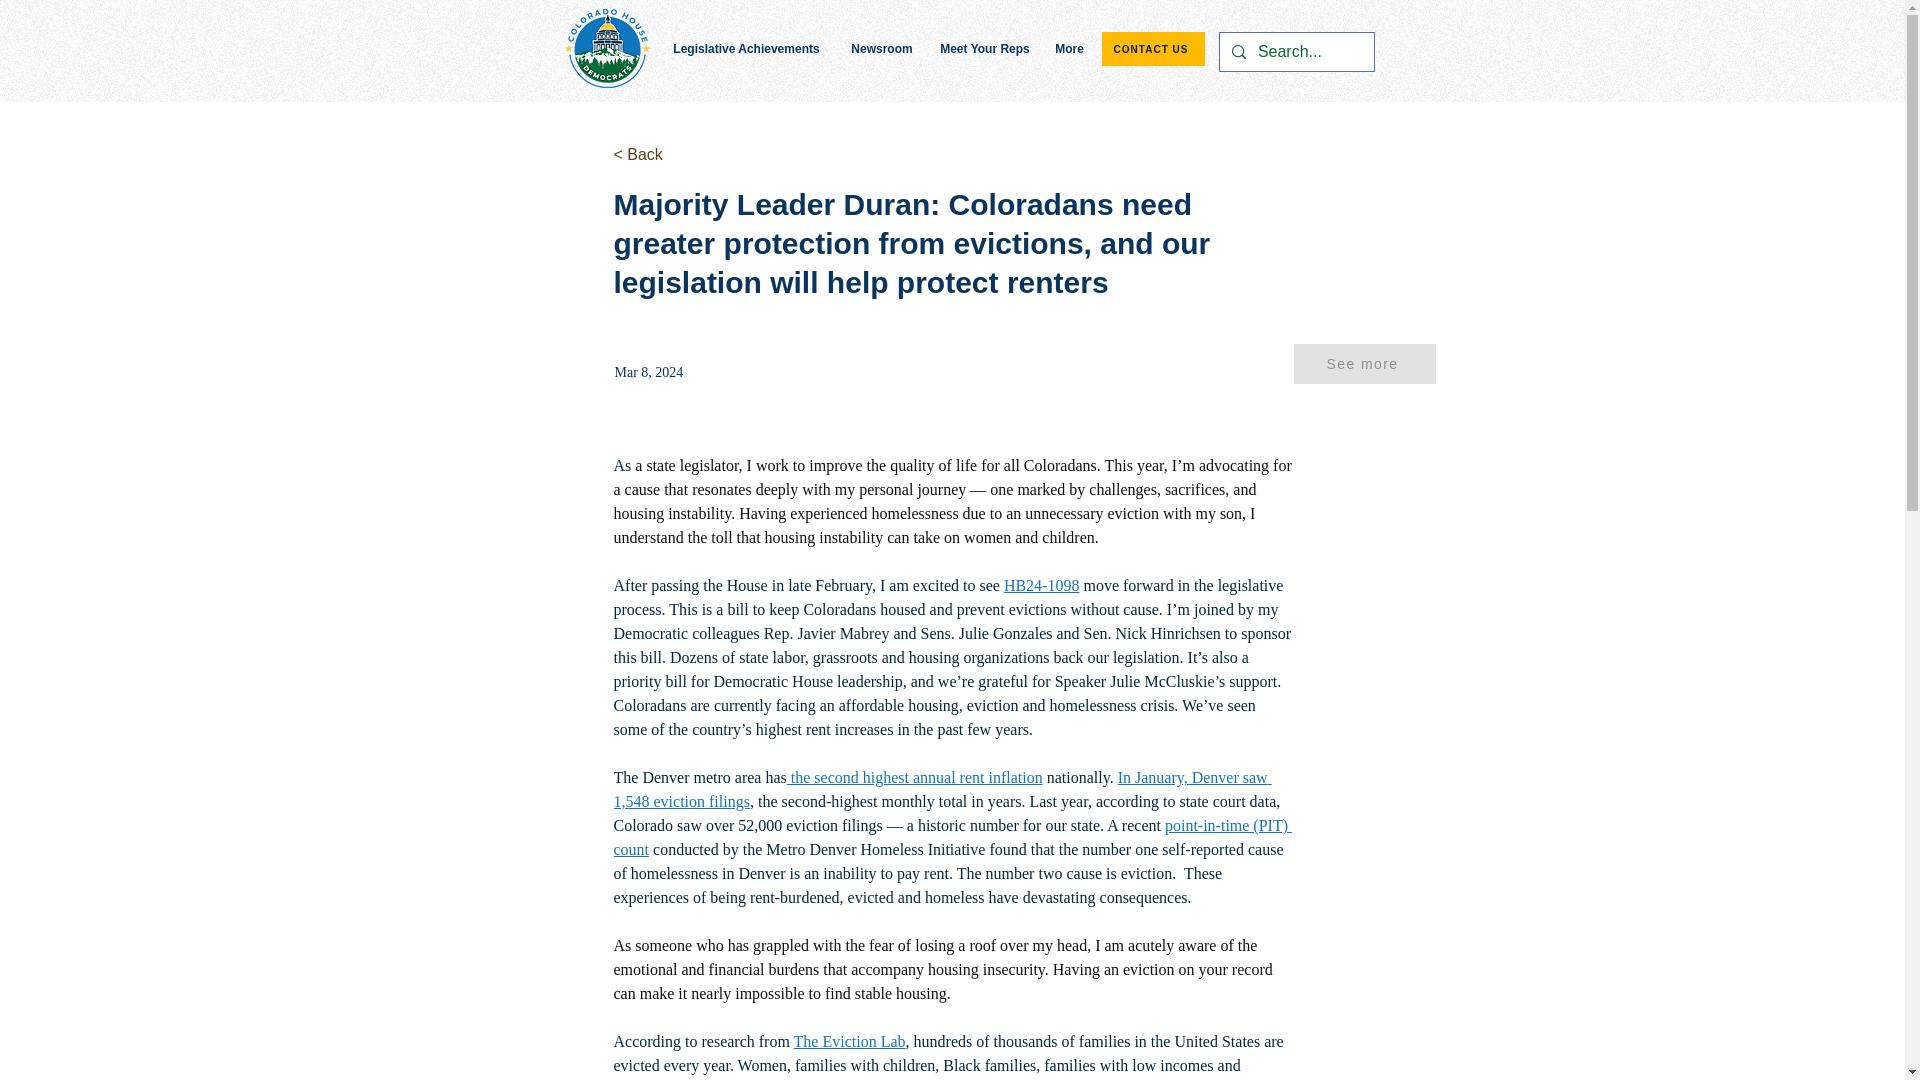  I want to click on HB24-1098, so click(1042, 585).